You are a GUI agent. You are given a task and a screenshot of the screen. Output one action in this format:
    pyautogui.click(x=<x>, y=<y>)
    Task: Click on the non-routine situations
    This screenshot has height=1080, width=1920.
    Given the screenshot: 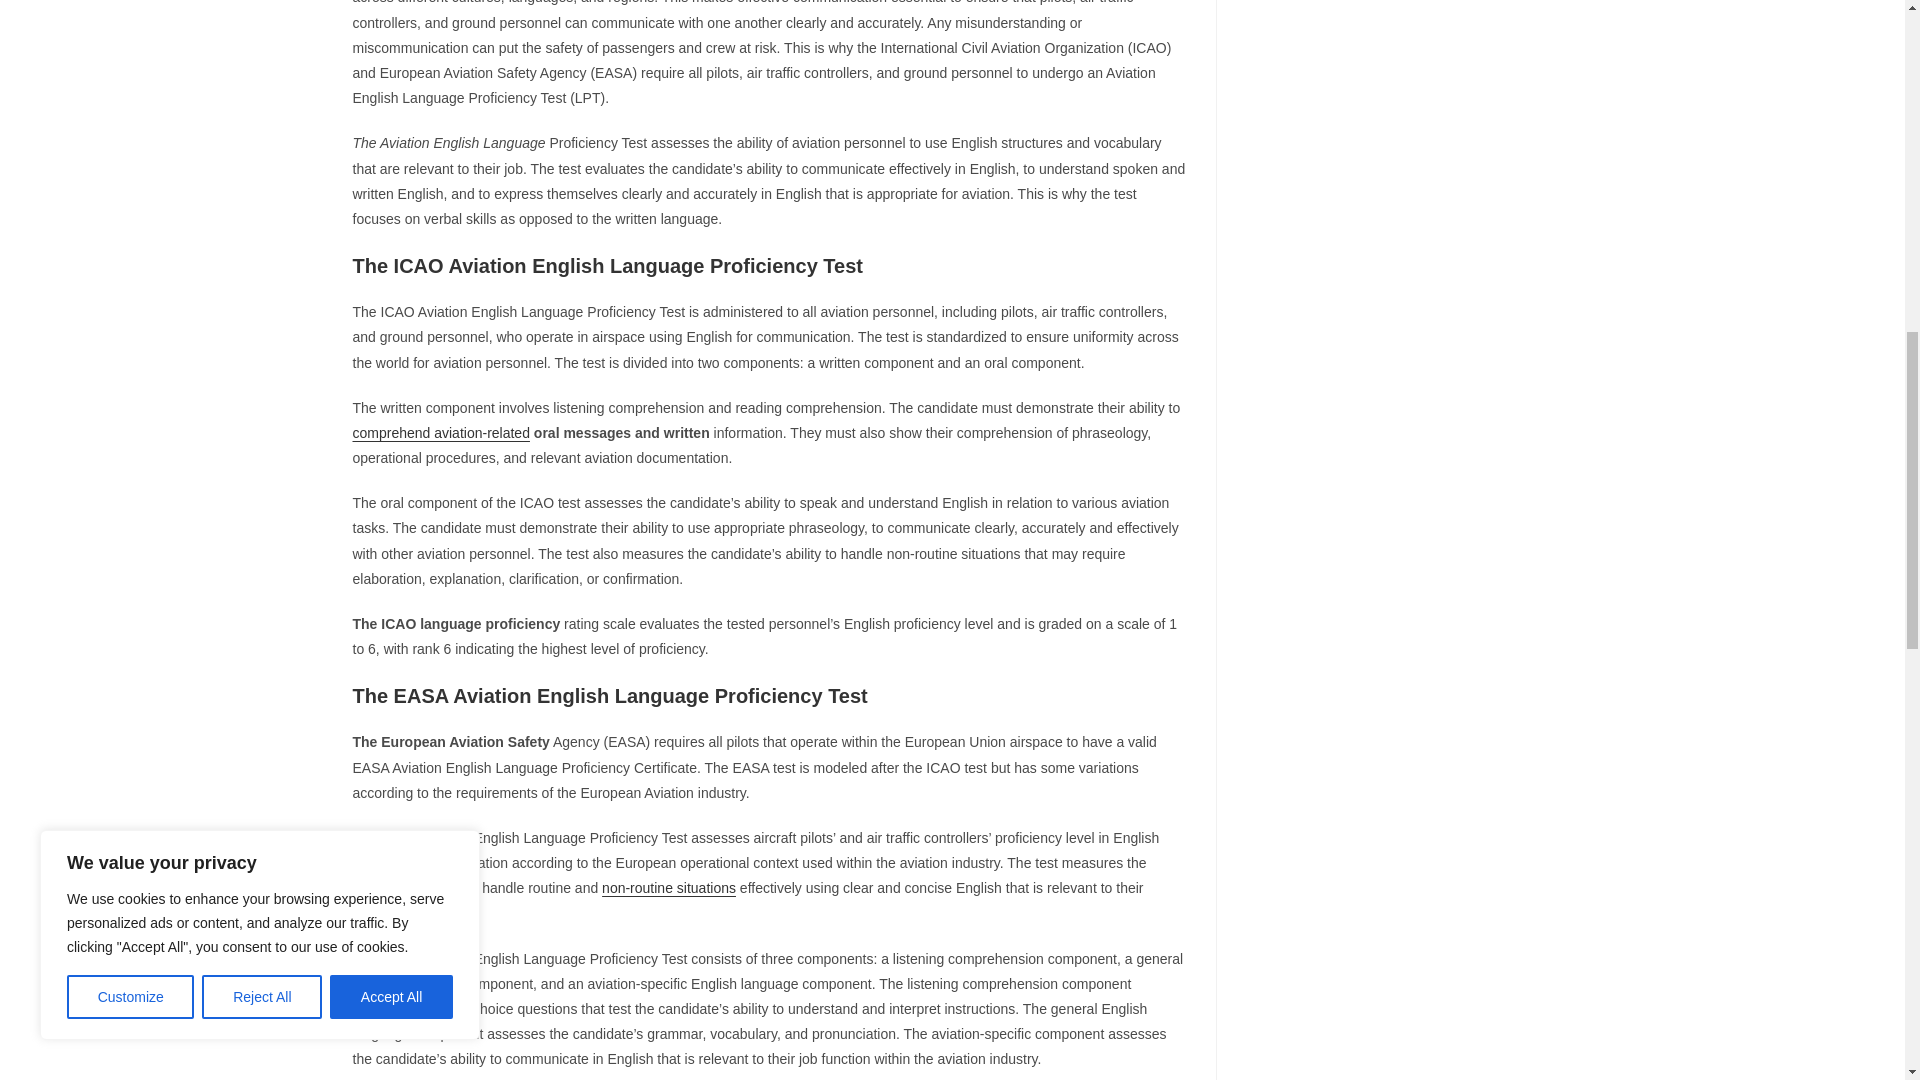 What is the action you would take?
    pyautogui.click(x=668, y=888)
    